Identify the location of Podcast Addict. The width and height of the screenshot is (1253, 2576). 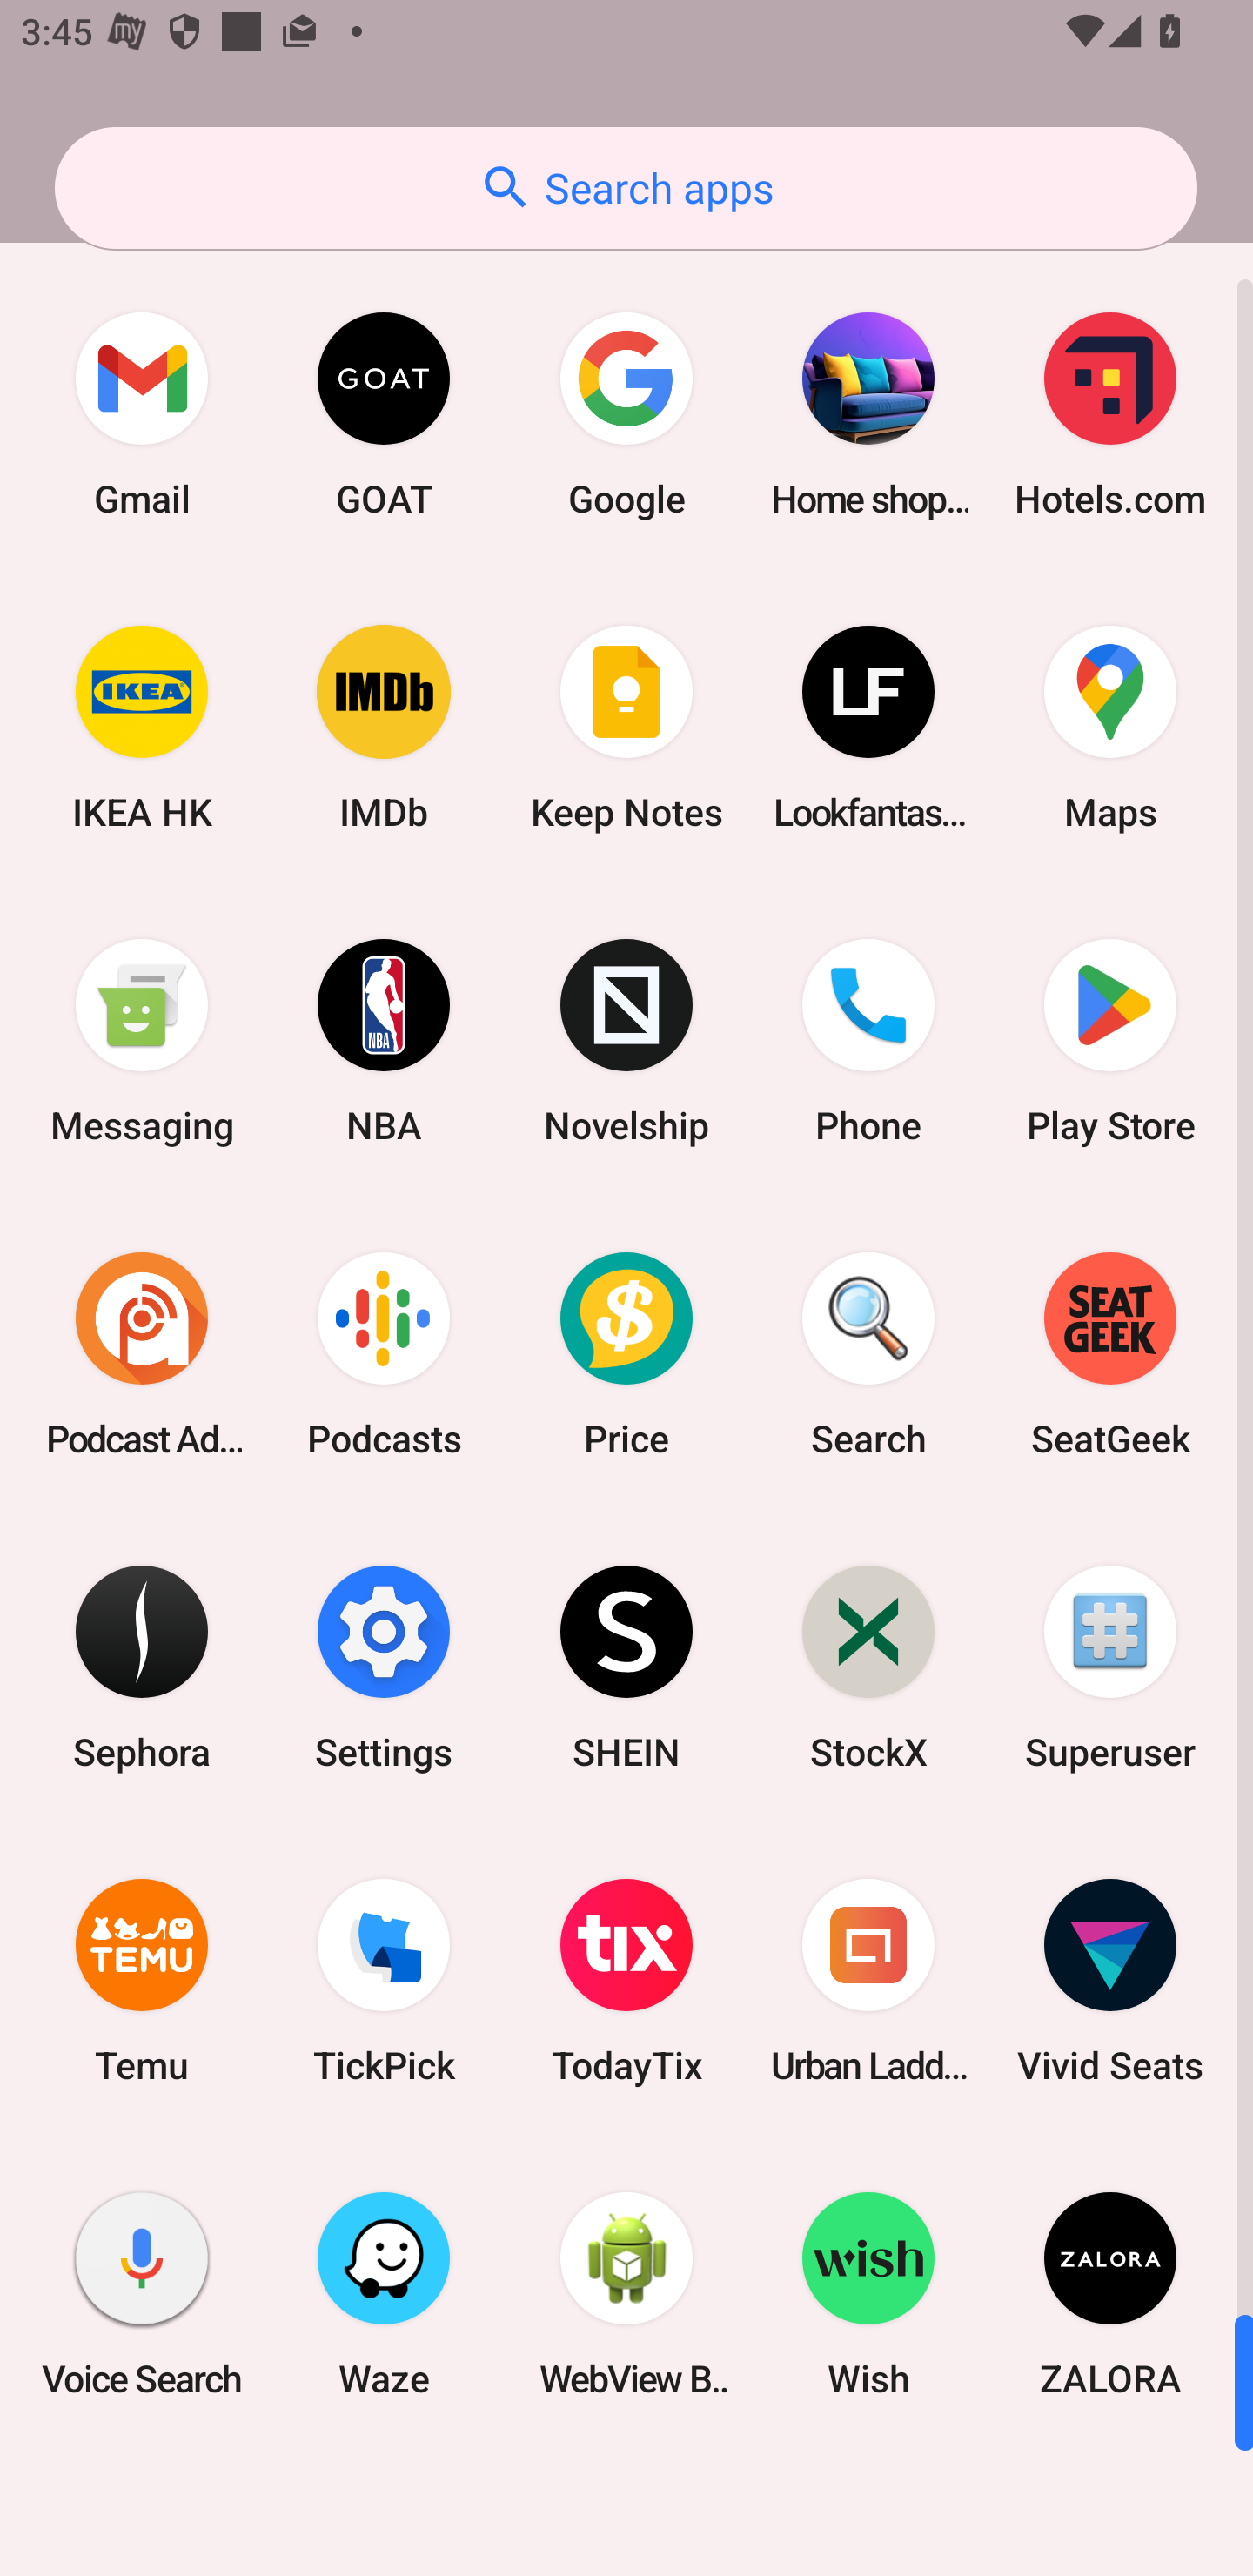
(142, 1353).